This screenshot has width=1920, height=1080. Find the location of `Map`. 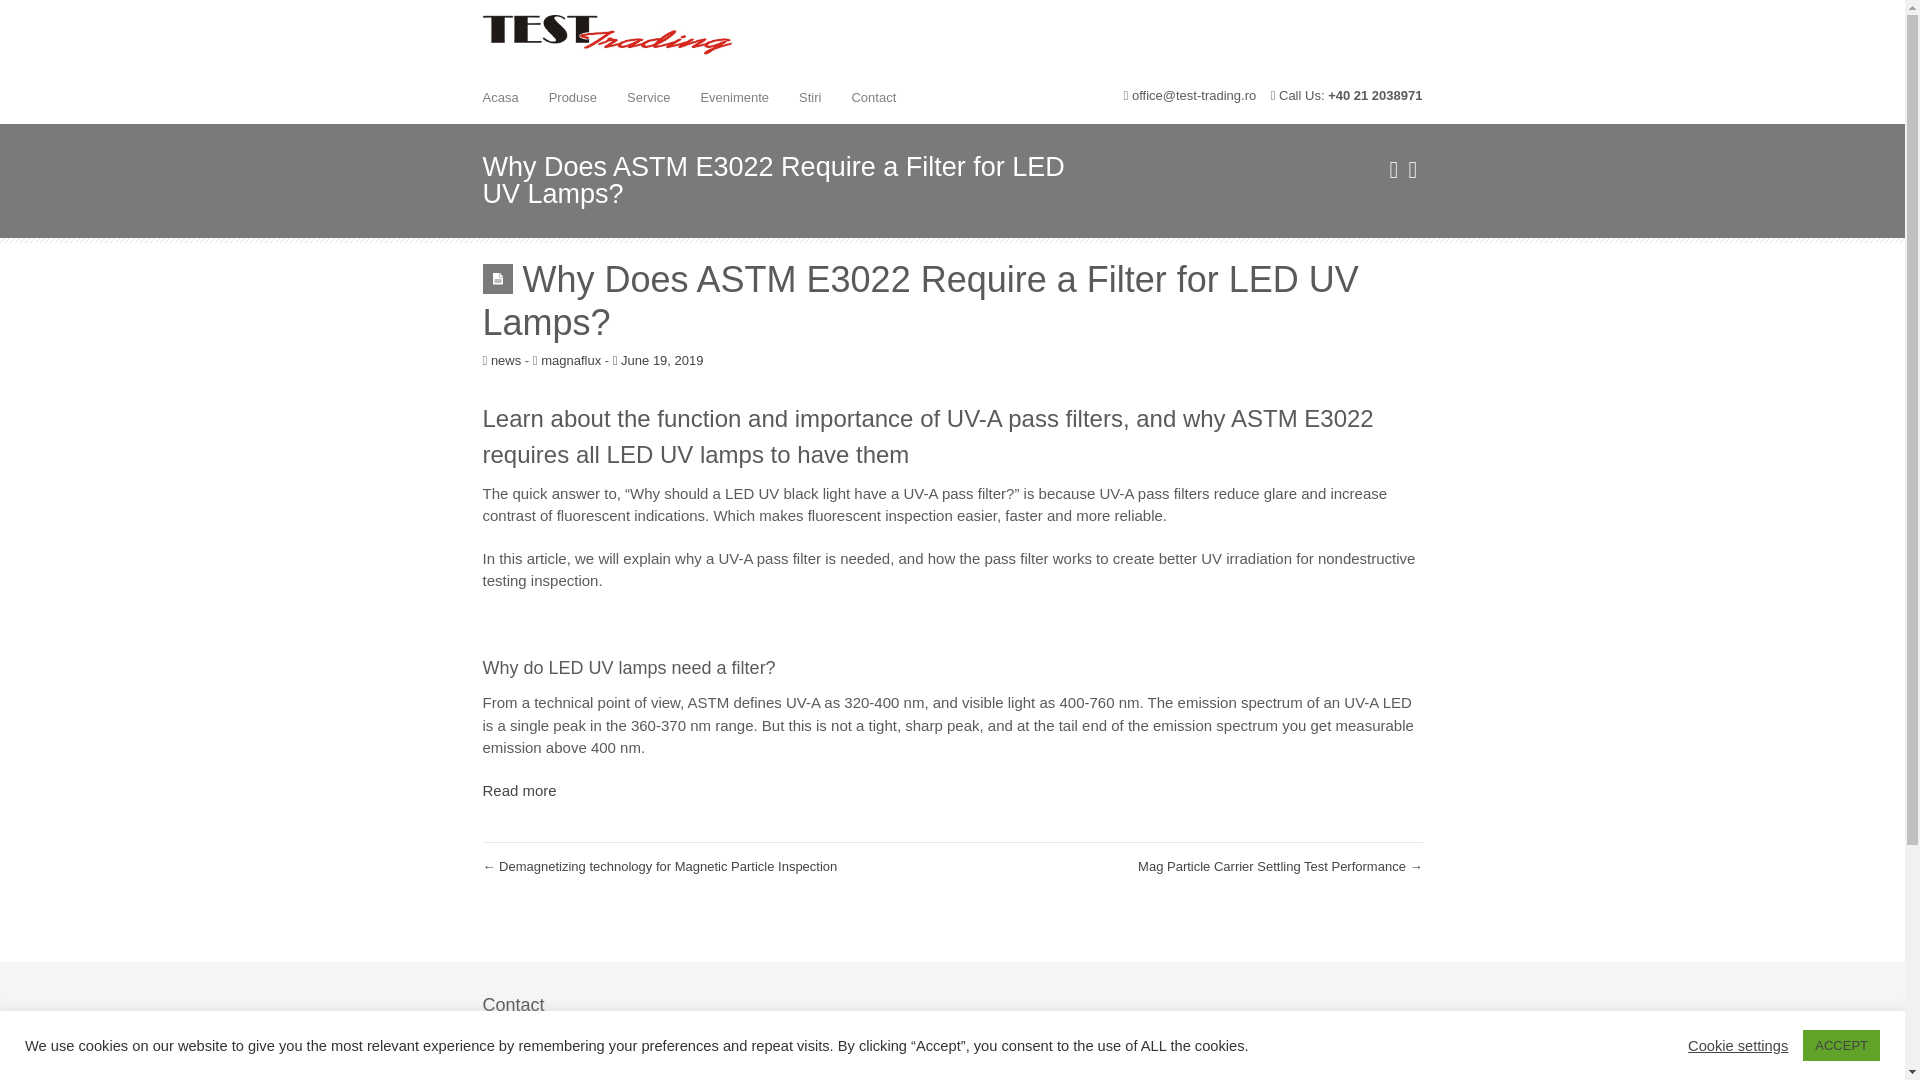

Map is located at coordinates (1316, 1026).